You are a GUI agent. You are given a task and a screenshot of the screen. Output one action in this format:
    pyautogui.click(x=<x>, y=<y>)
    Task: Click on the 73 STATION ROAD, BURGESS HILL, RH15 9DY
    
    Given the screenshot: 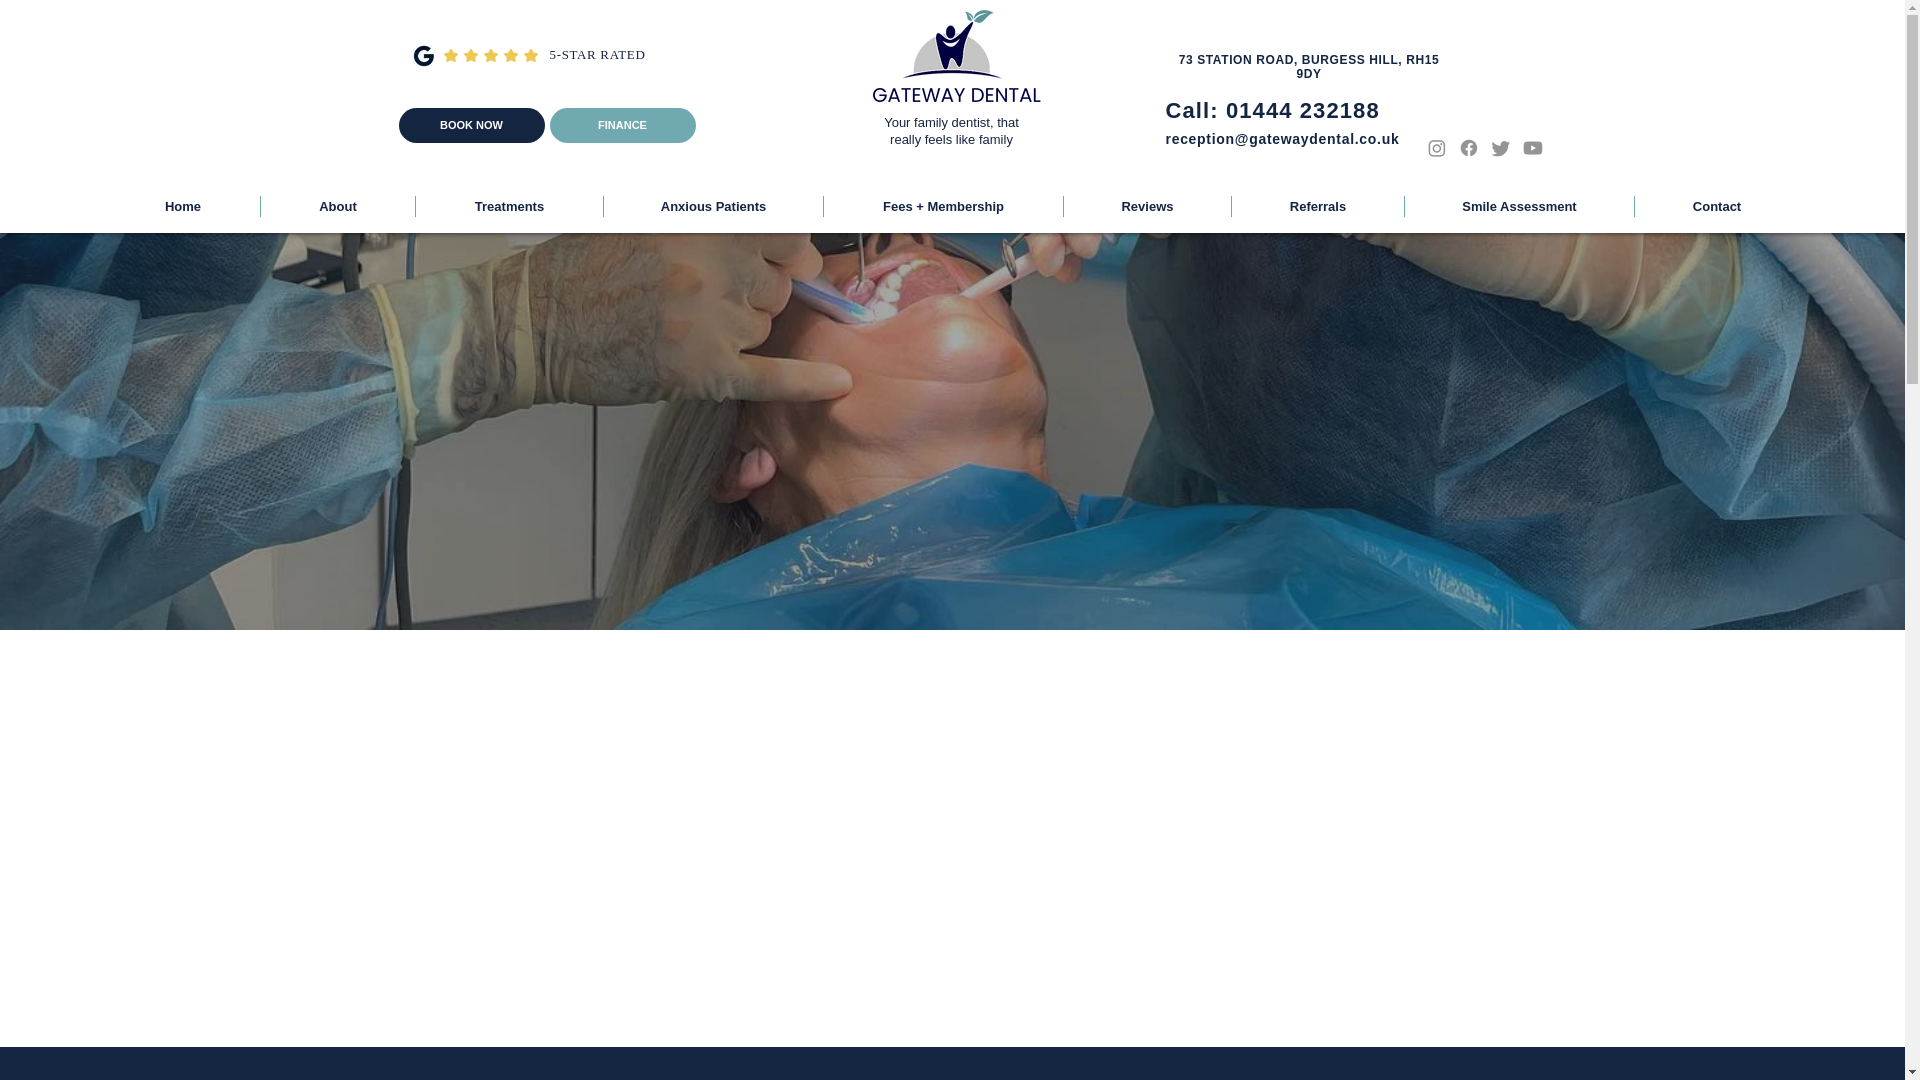 What is the action you would take?
    pyautogui.click(x=1309, y=66)
    